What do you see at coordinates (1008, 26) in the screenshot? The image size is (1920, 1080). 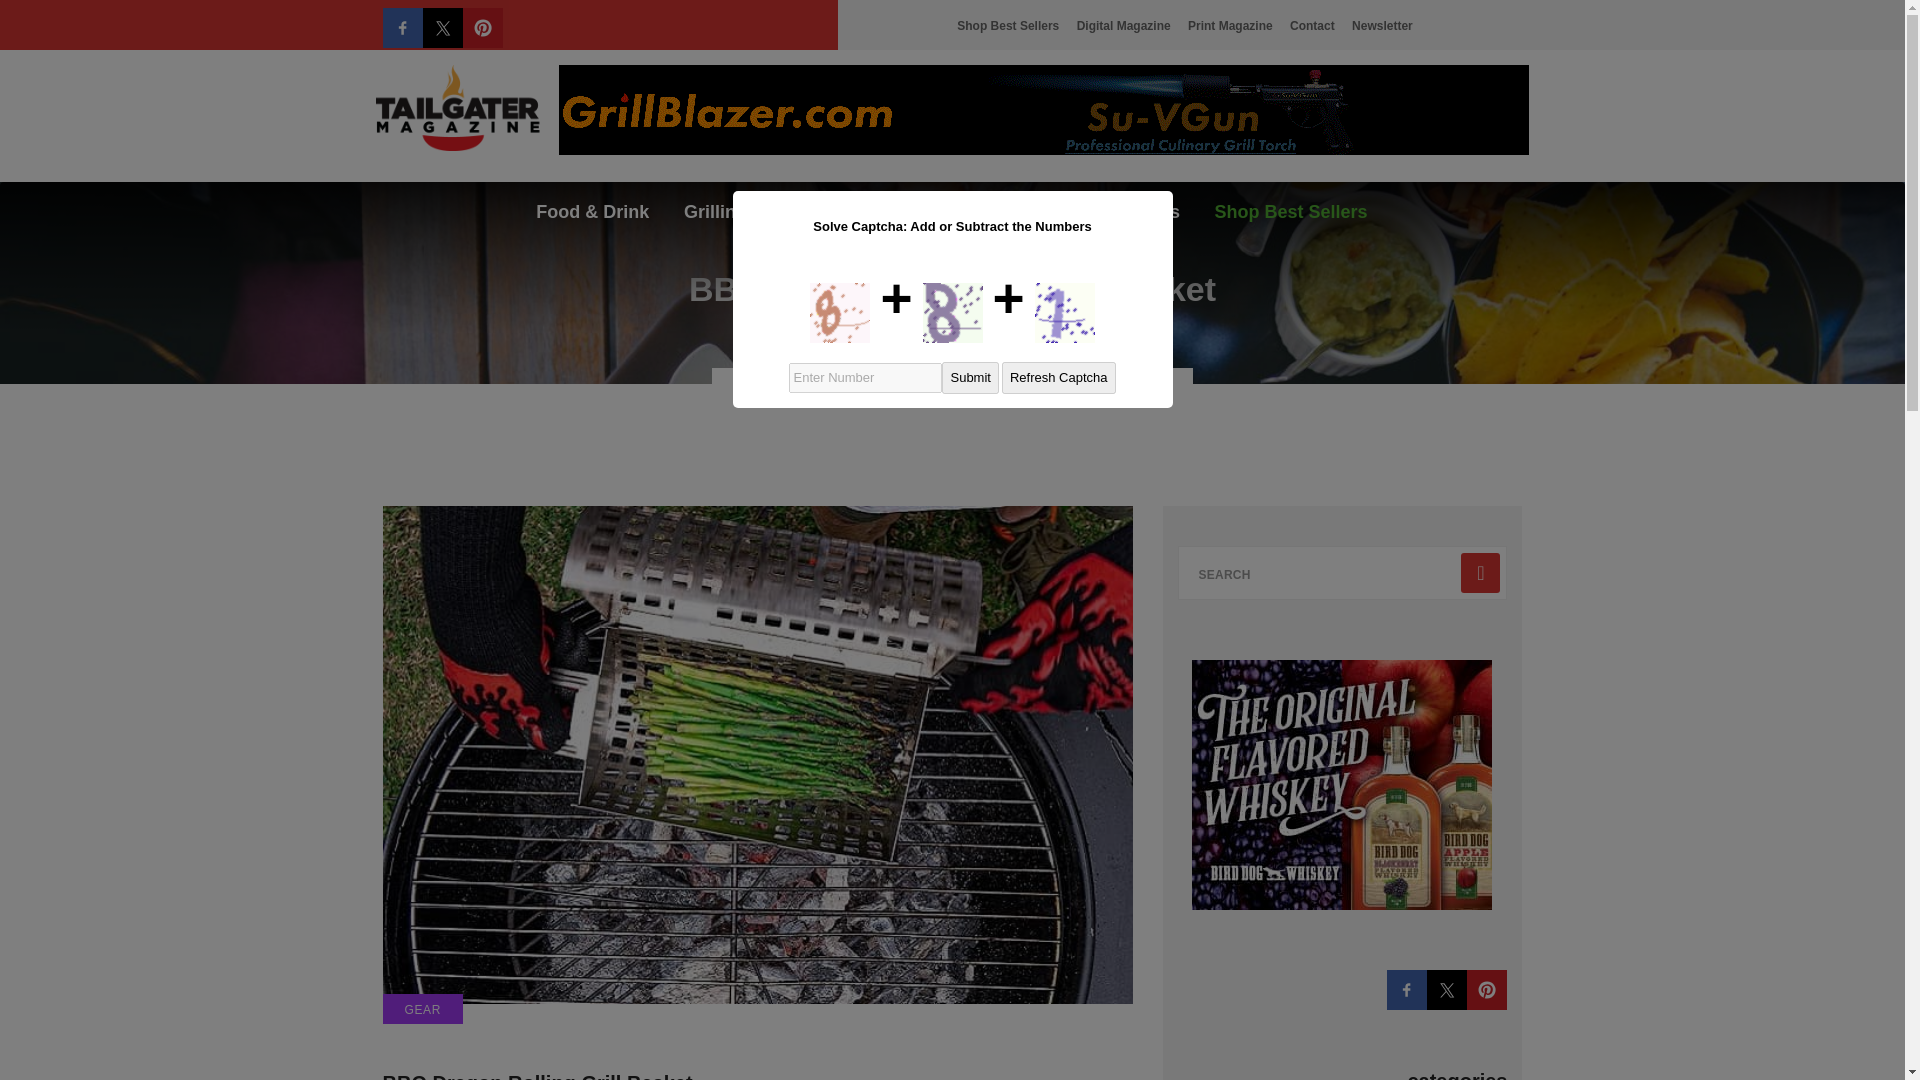 I see `Shop Best Sellers` at bounding box center [1008, 26].